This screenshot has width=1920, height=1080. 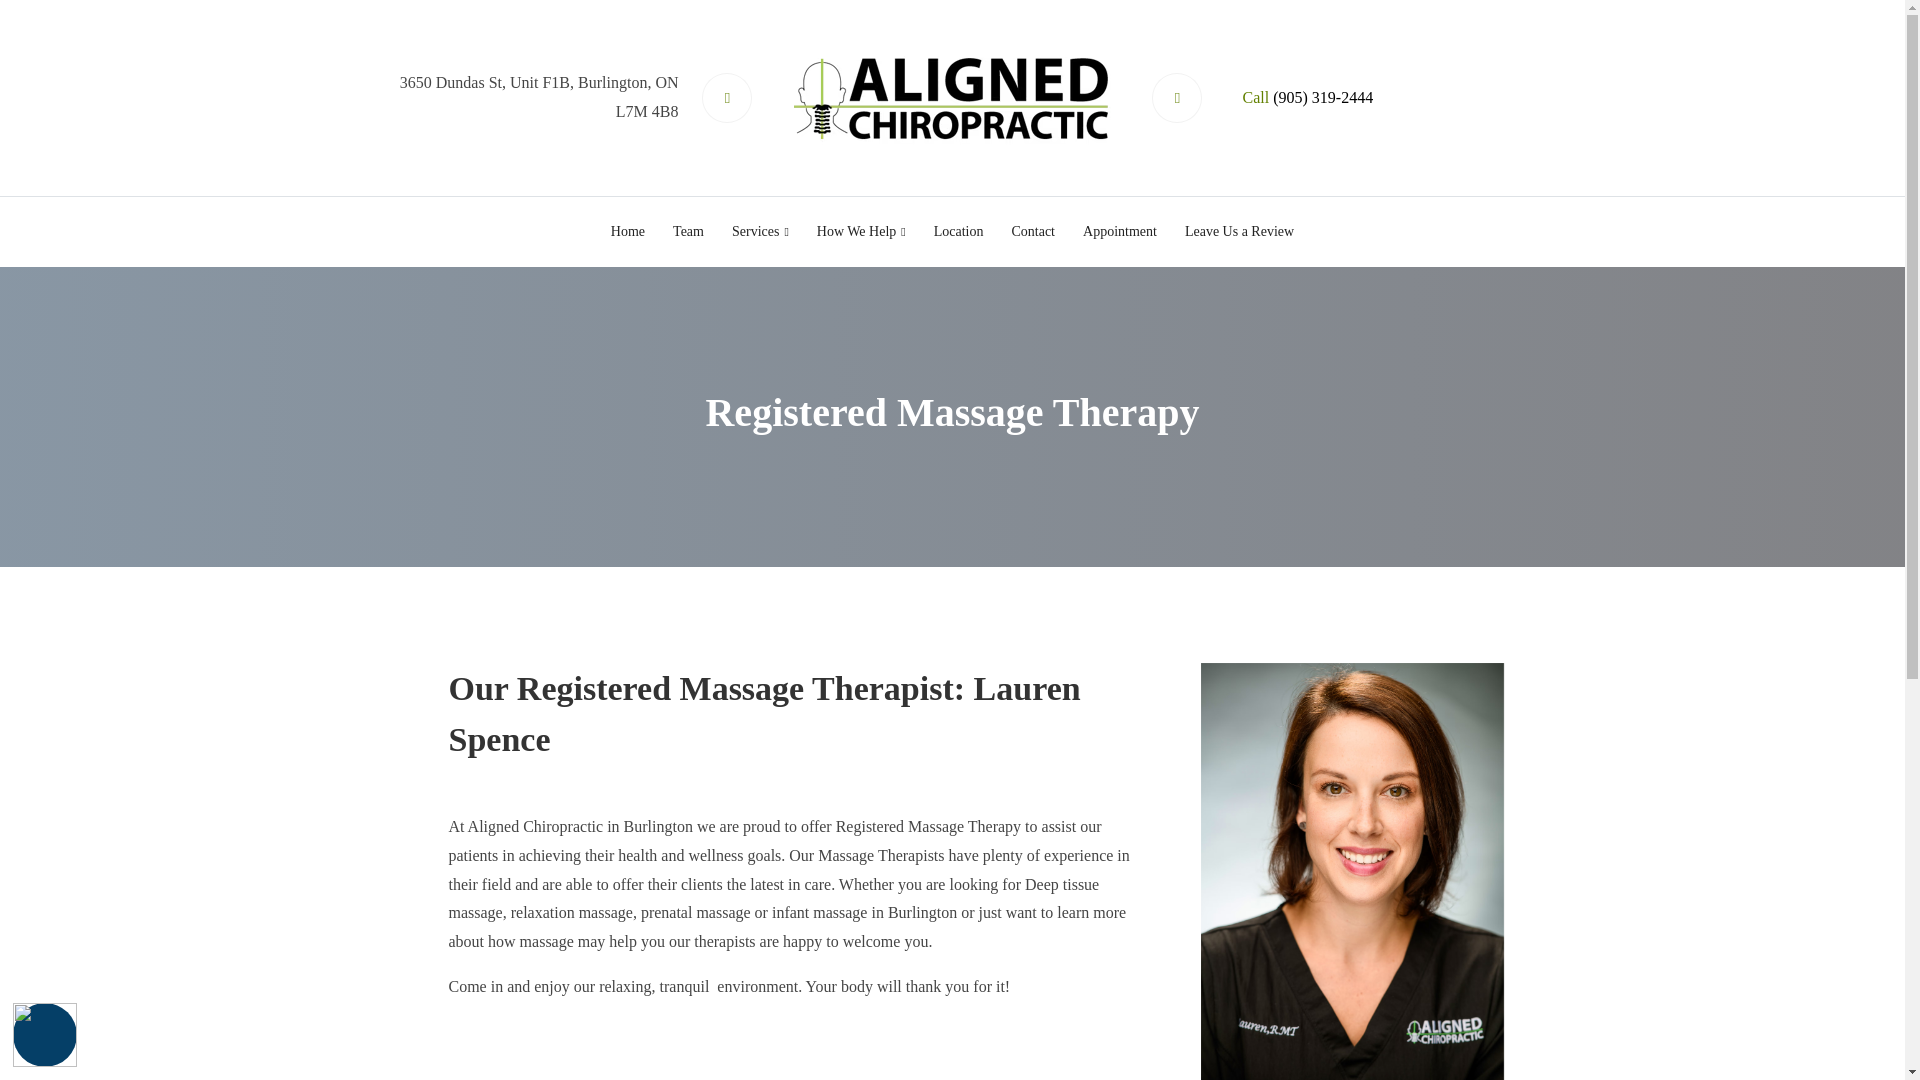 What do you see at coordinates (1239, 231) in the screenshot?
I see `Leave Us a Review` at bounding box center [1239, 231].